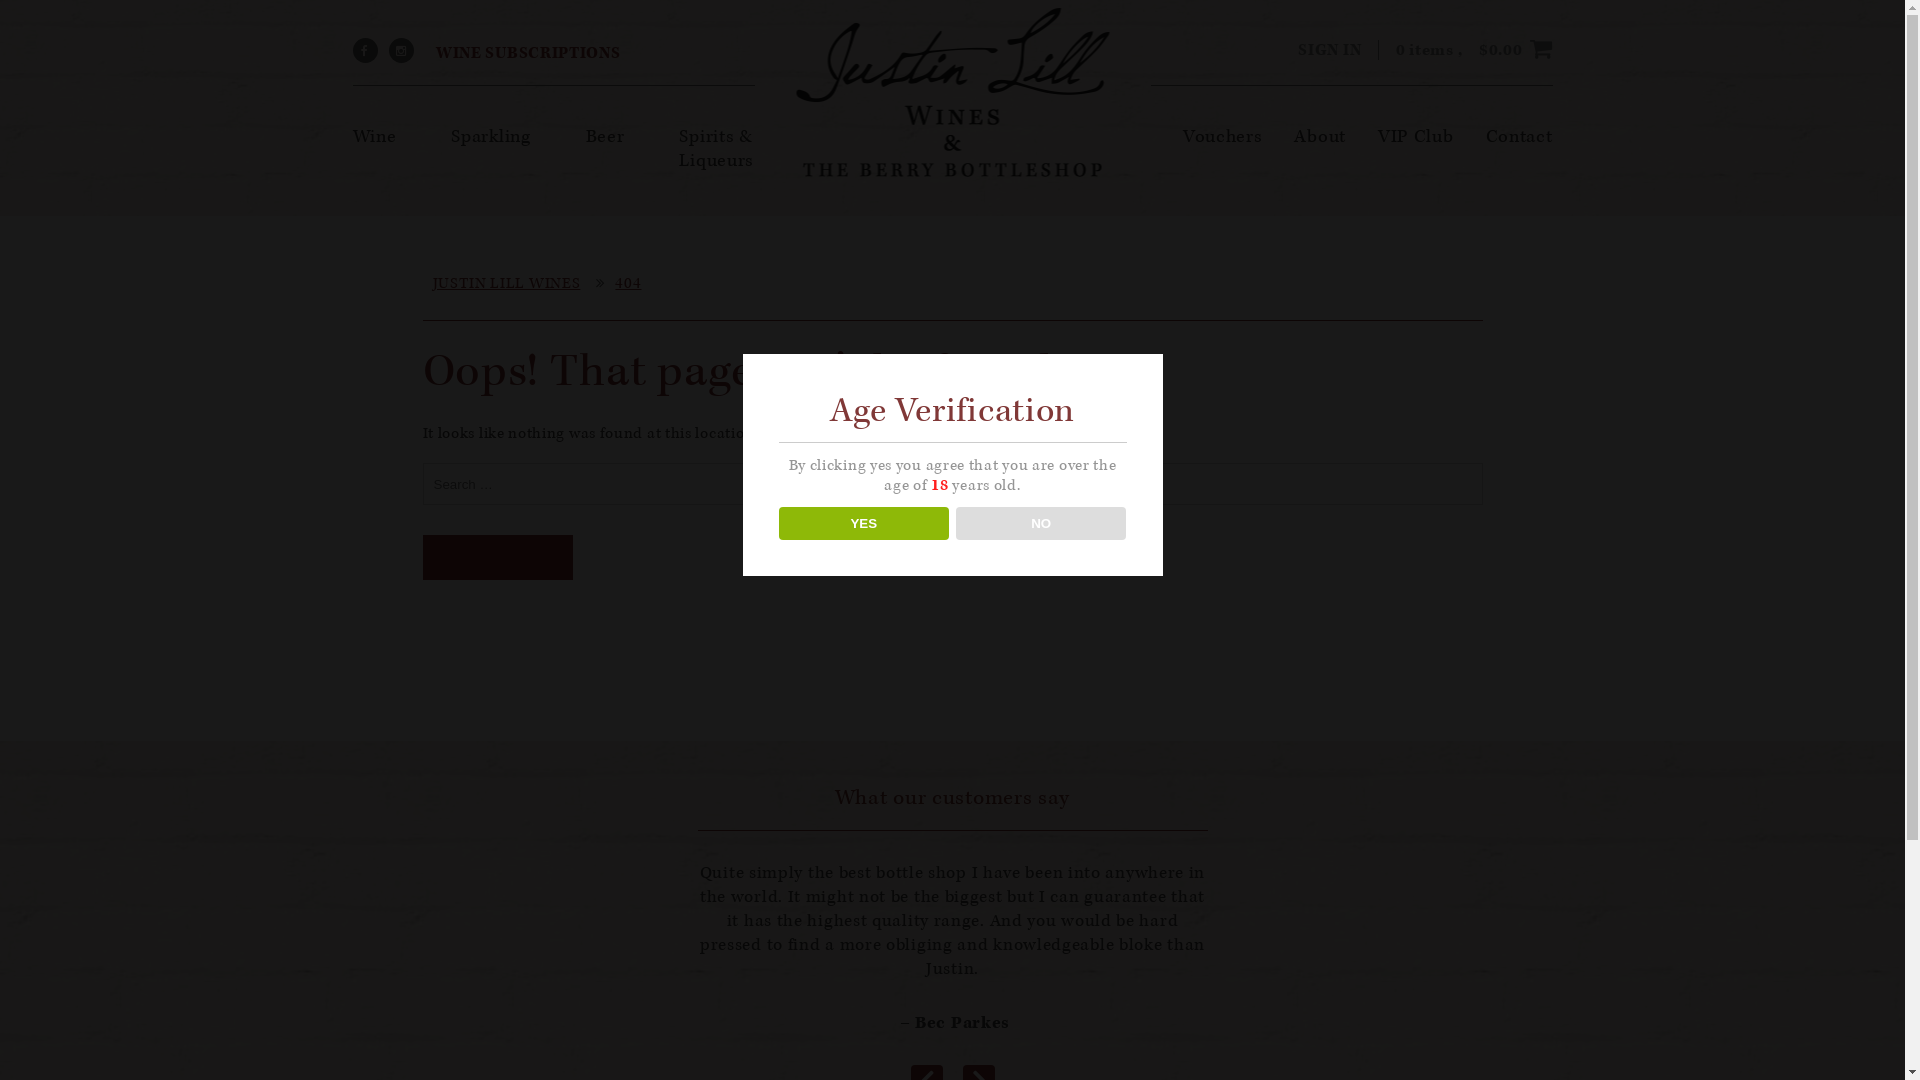 The image size is (1920, 1080). I want to click on Spirits & Liqueurs, so click(716, 148).